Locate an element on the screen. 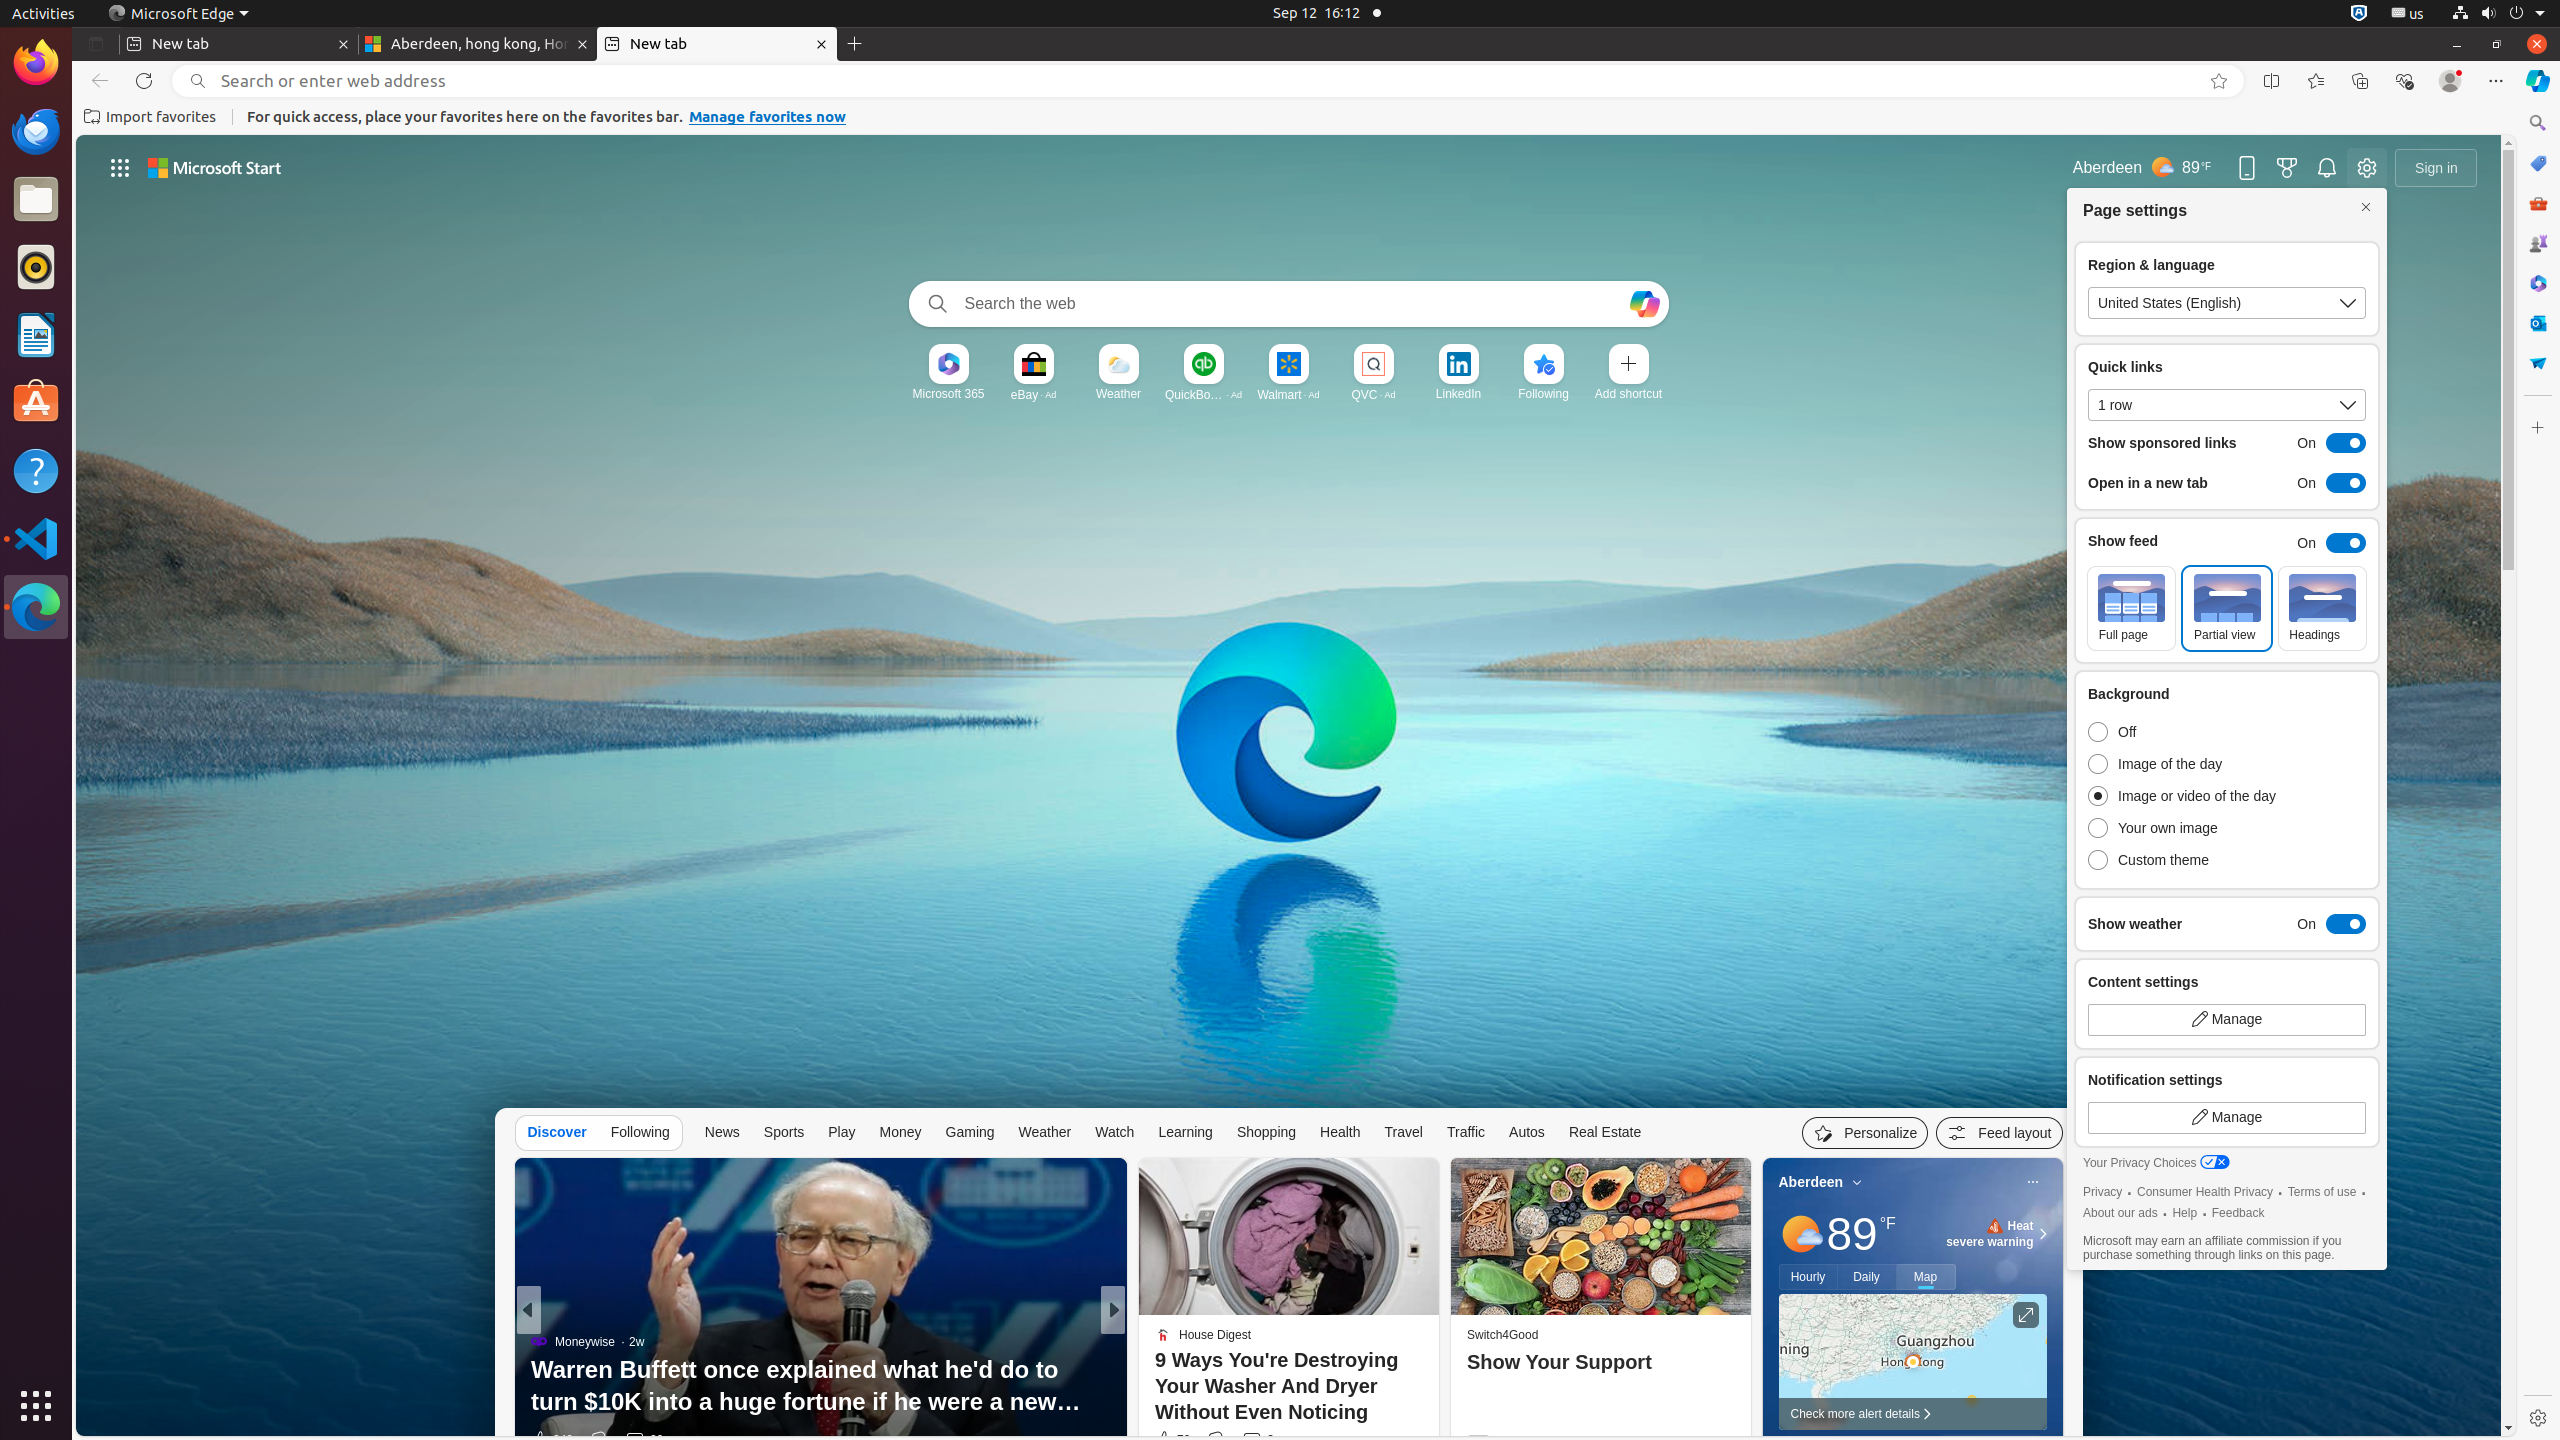 Image resolution: width=2560 pixels, height=1440 pixels. Firefox Web Browser is located at coordinates (36, 63).